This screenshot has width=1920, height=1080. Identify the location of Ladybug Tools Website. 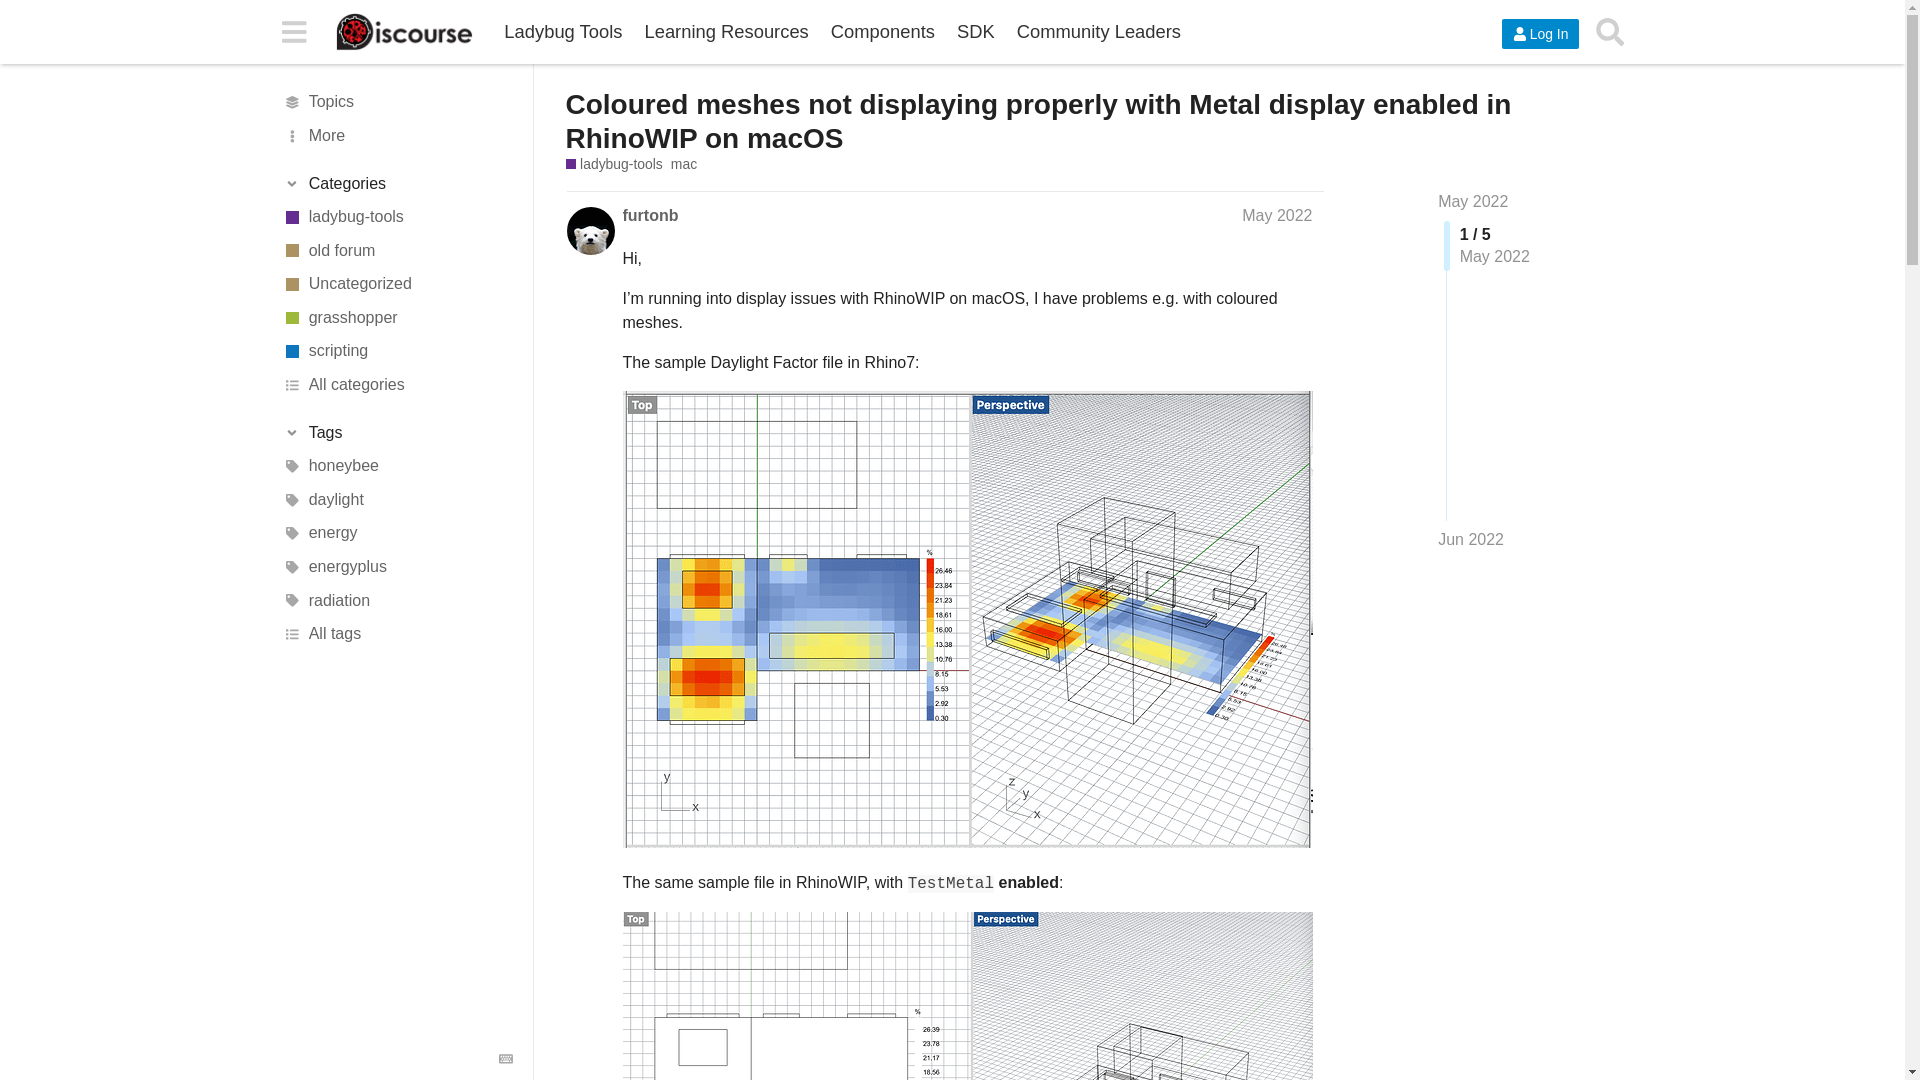
(563, 32).